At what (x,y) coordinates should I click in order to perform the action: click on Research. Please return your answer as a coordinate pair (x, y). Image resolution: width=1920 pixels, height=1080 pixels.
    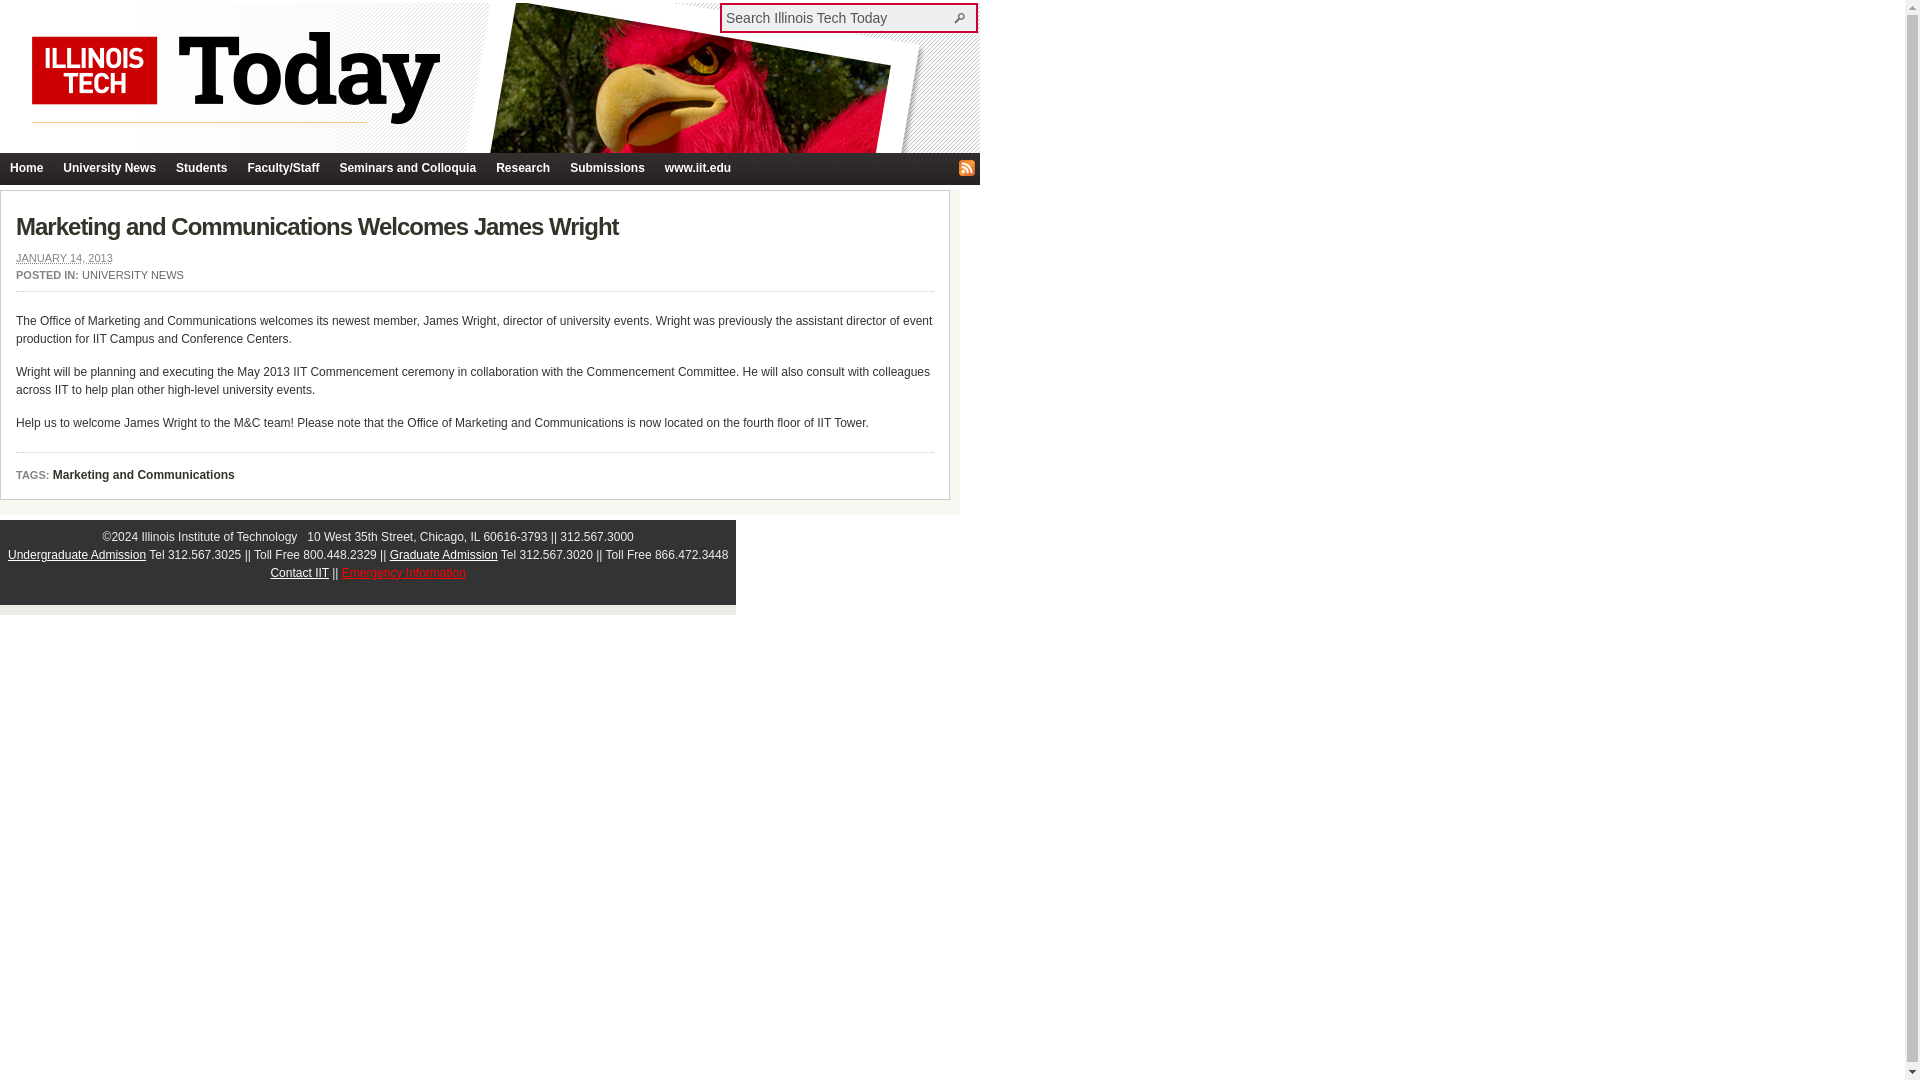
    Looking at the image, I should click on (522, 168).